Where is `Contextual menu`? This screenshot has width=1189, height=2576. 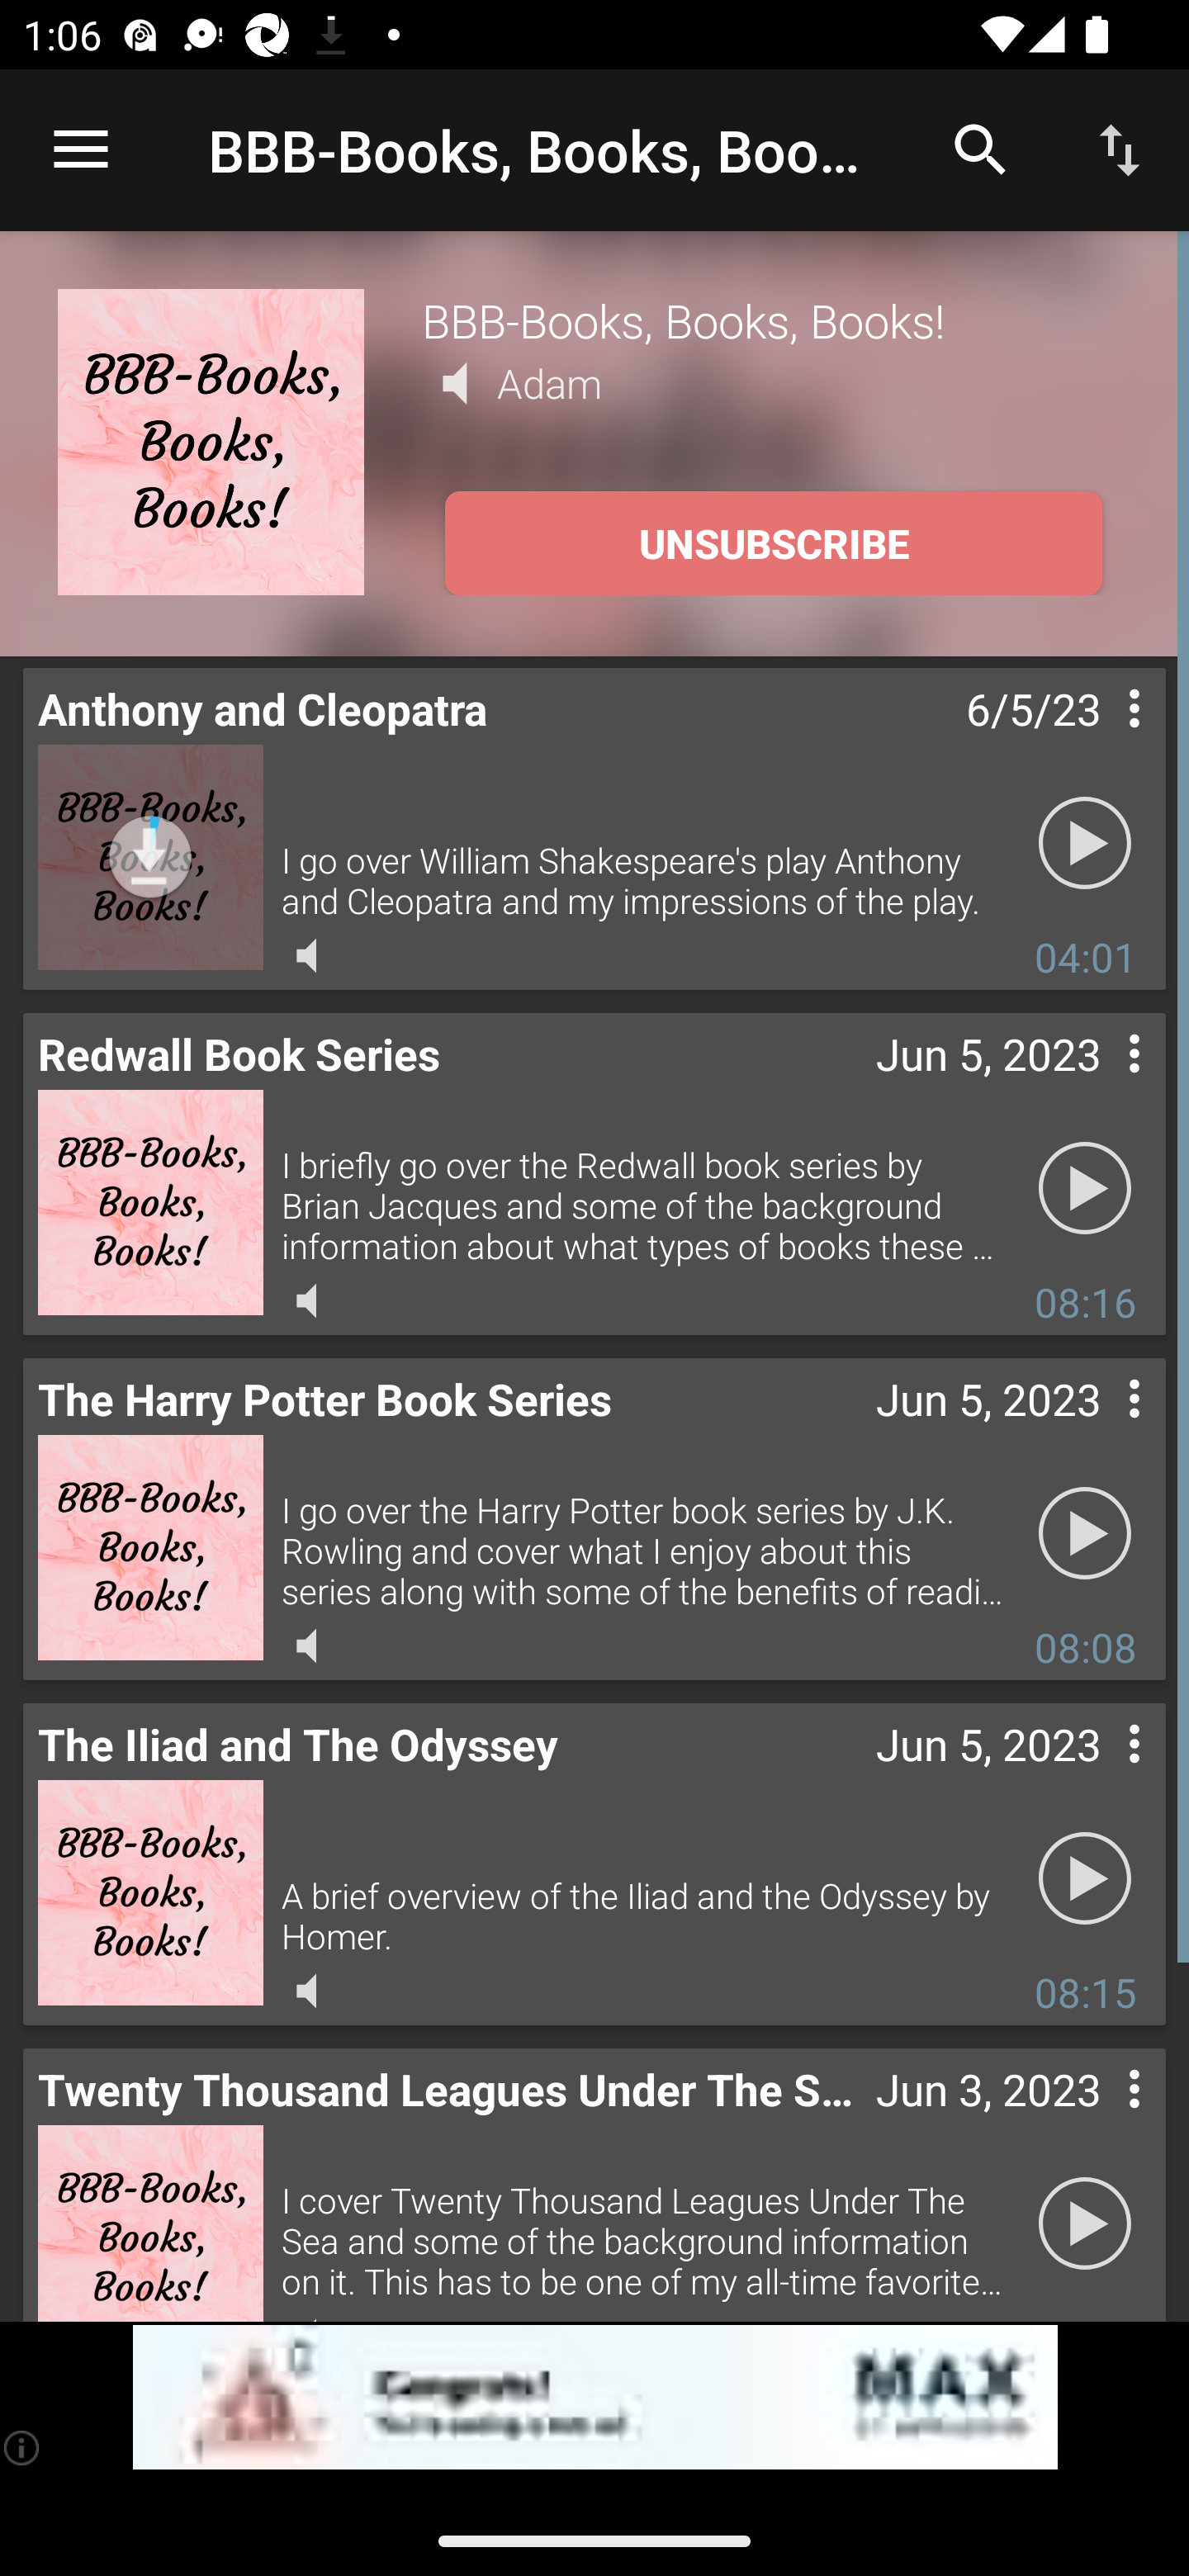
Contextual menu is located at coordinates (1098, 1775).